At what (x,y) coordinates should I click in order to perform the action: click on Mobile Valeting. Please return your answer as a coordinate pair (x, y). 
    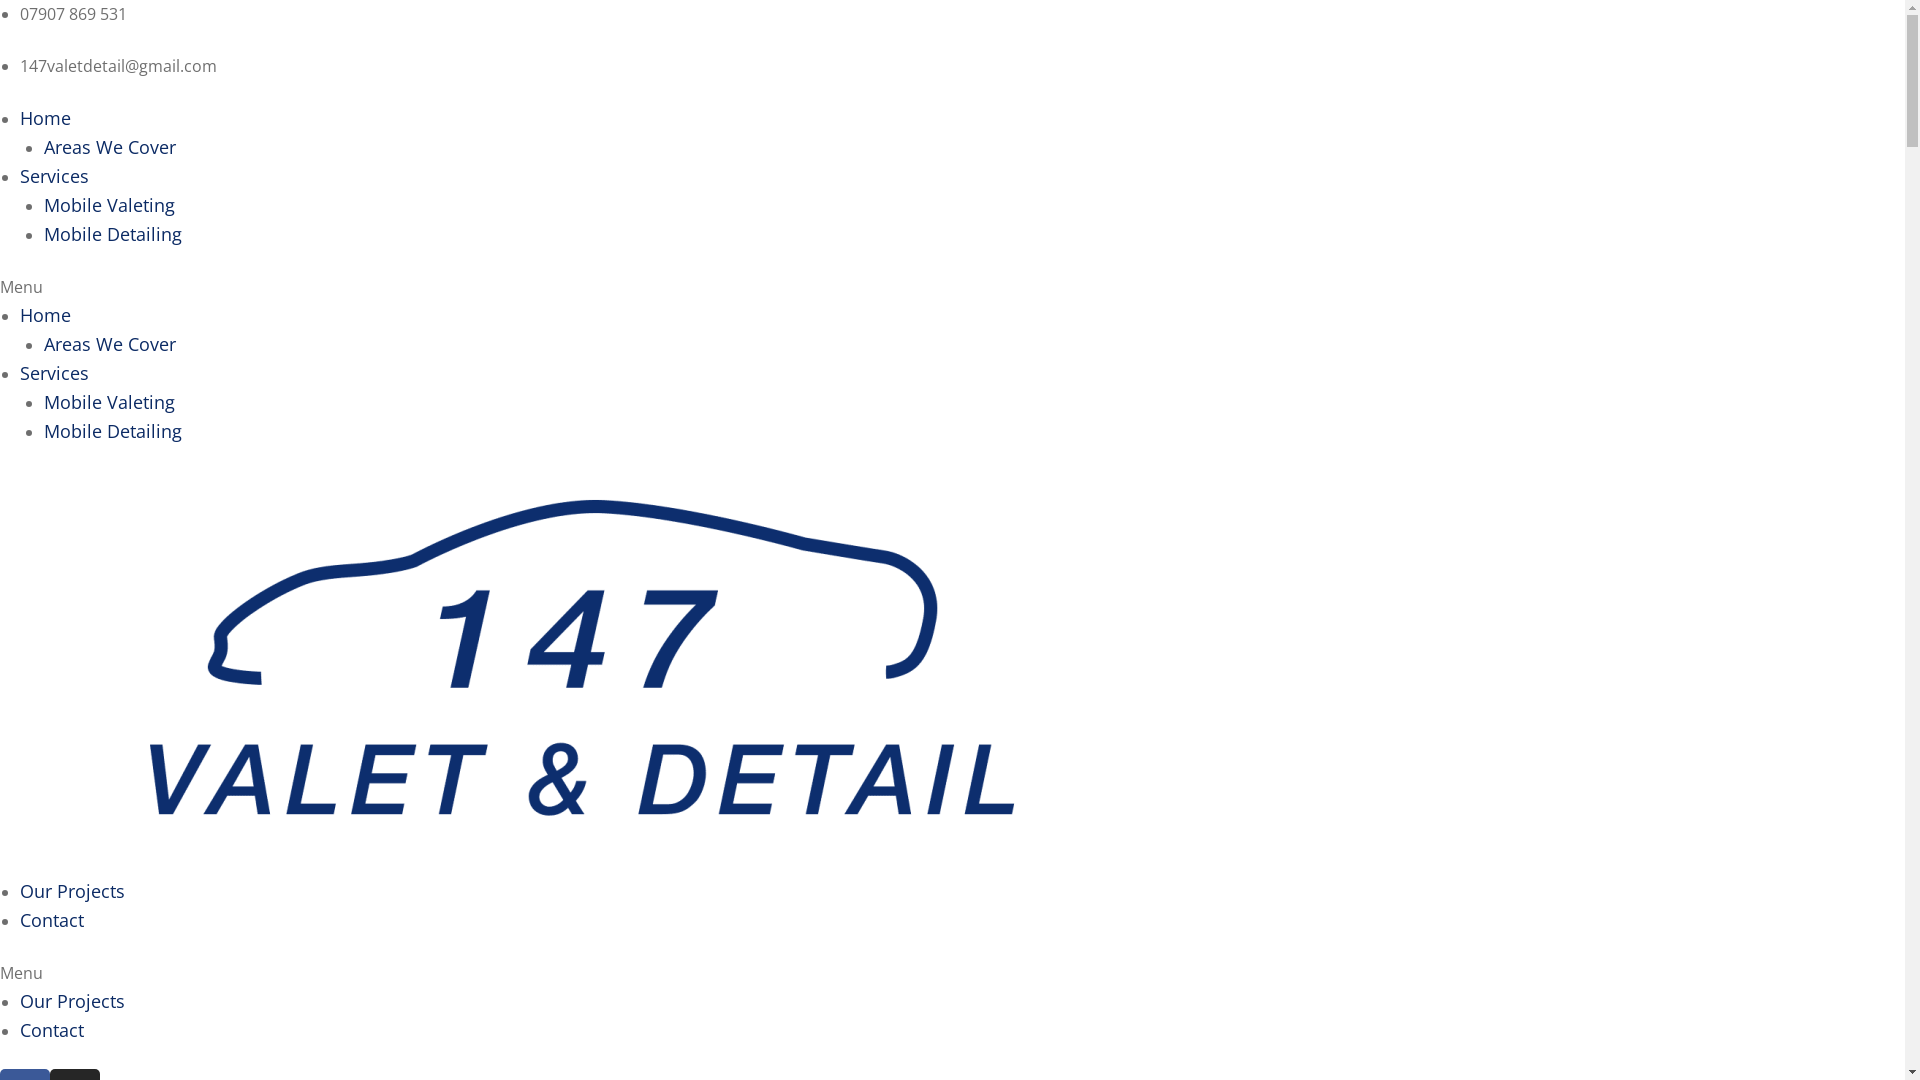
    Looking at the image, I should click on (110, 205).